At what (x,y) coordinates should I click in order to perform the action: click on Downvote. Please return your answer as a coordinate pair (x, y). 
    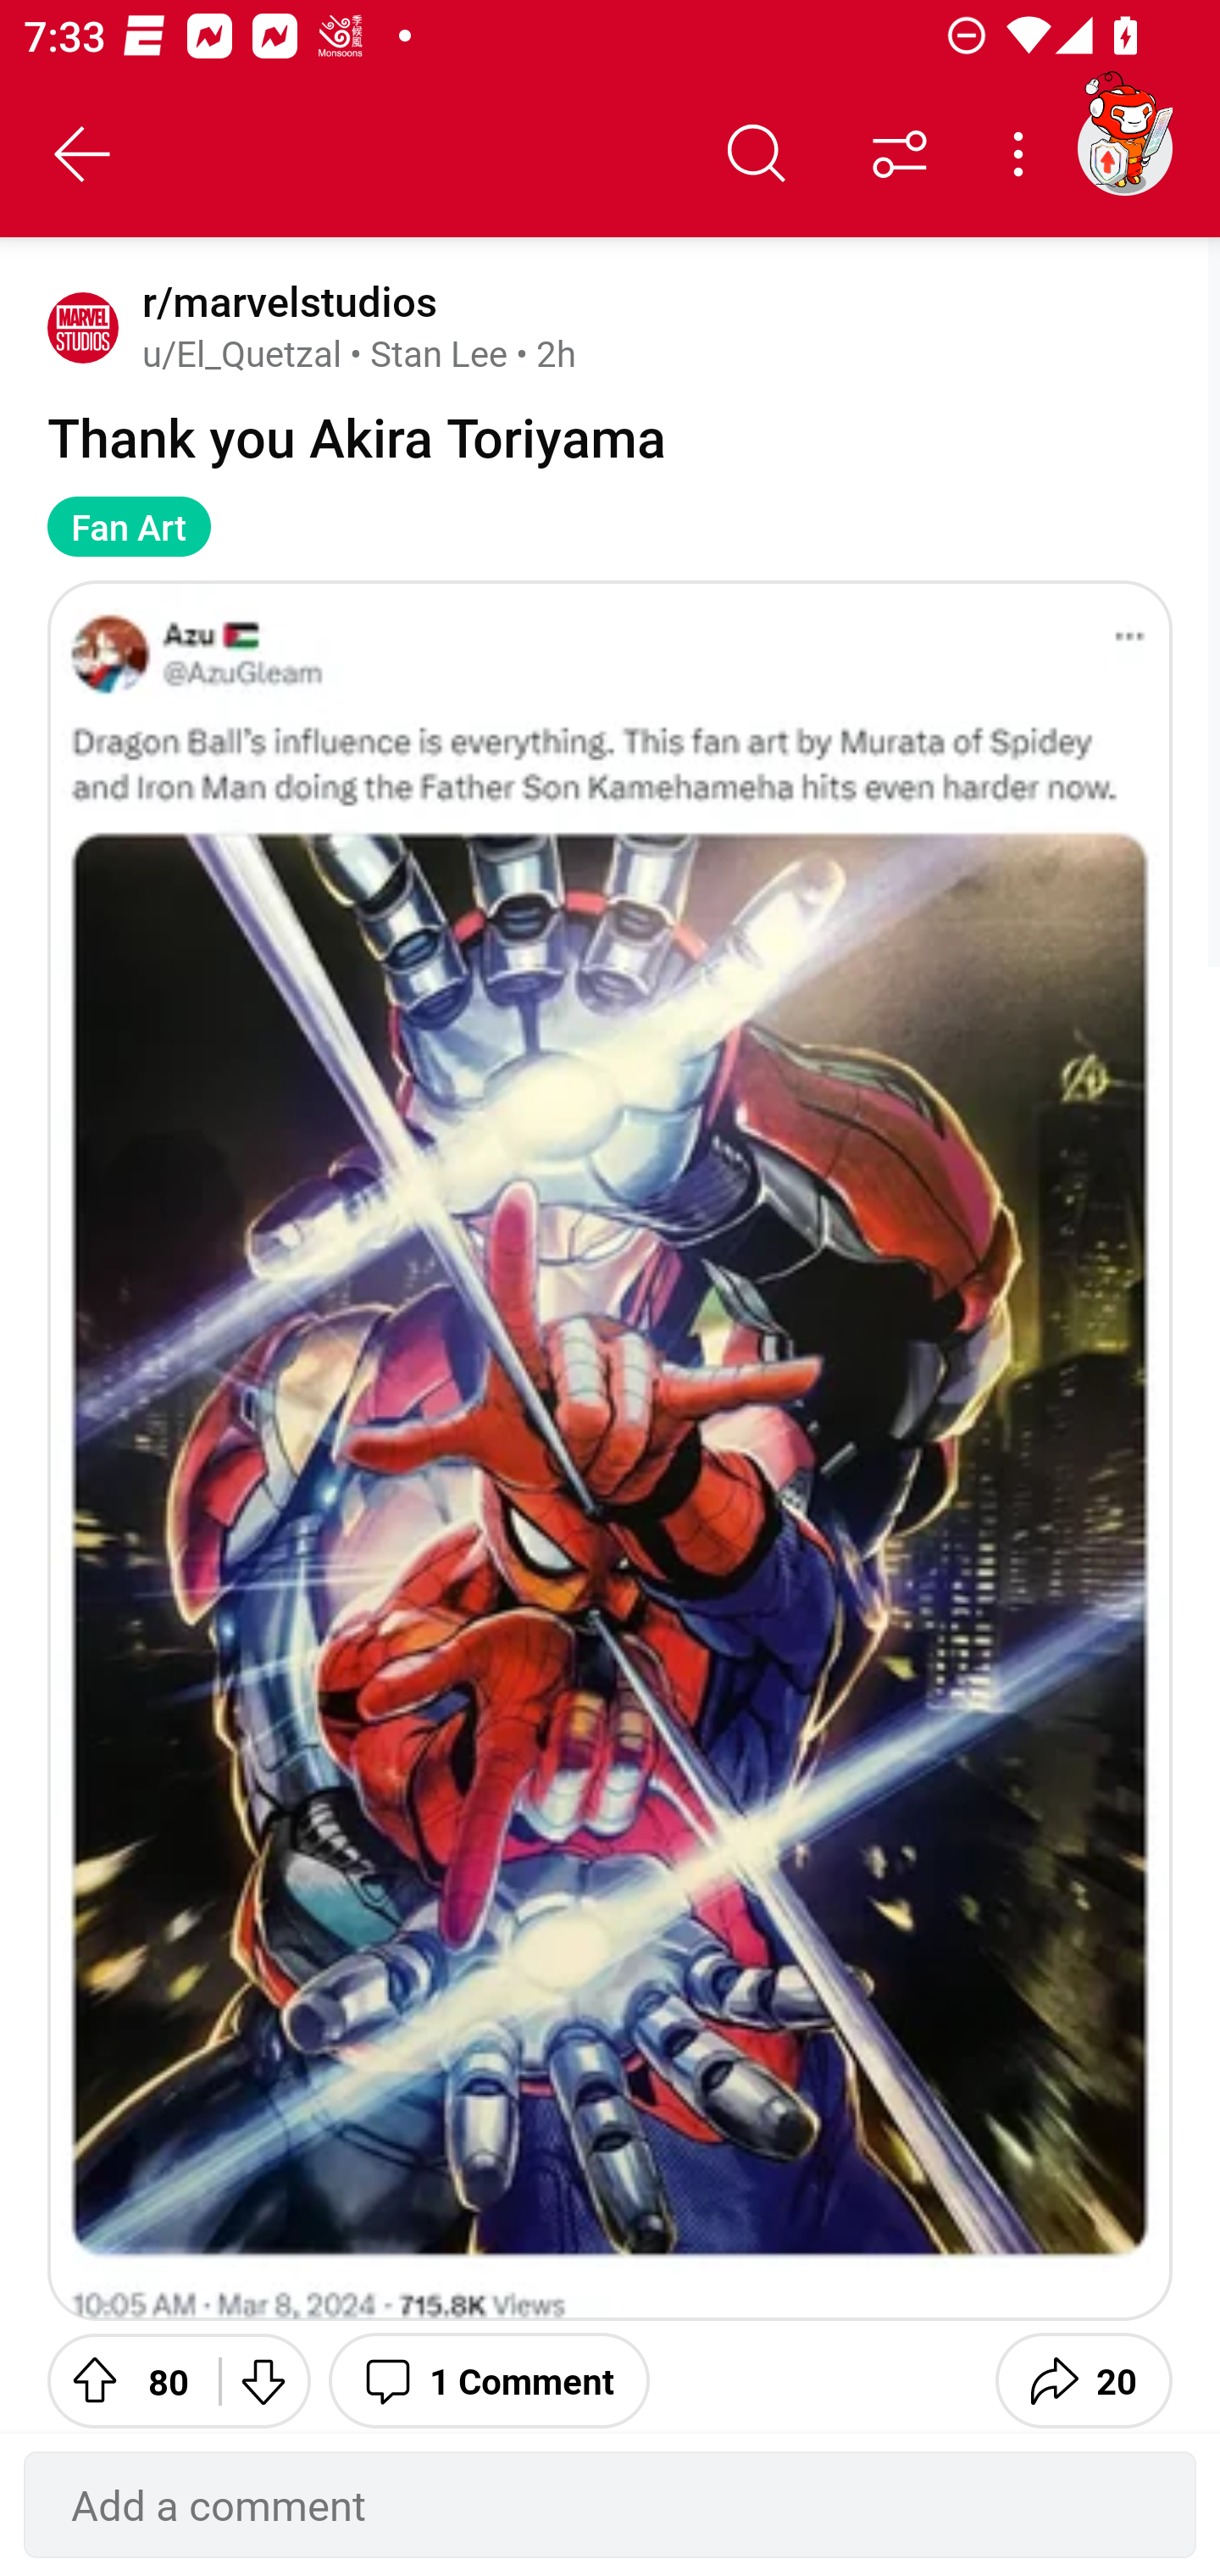
    Looking at the image, I should click on (261, 2378).